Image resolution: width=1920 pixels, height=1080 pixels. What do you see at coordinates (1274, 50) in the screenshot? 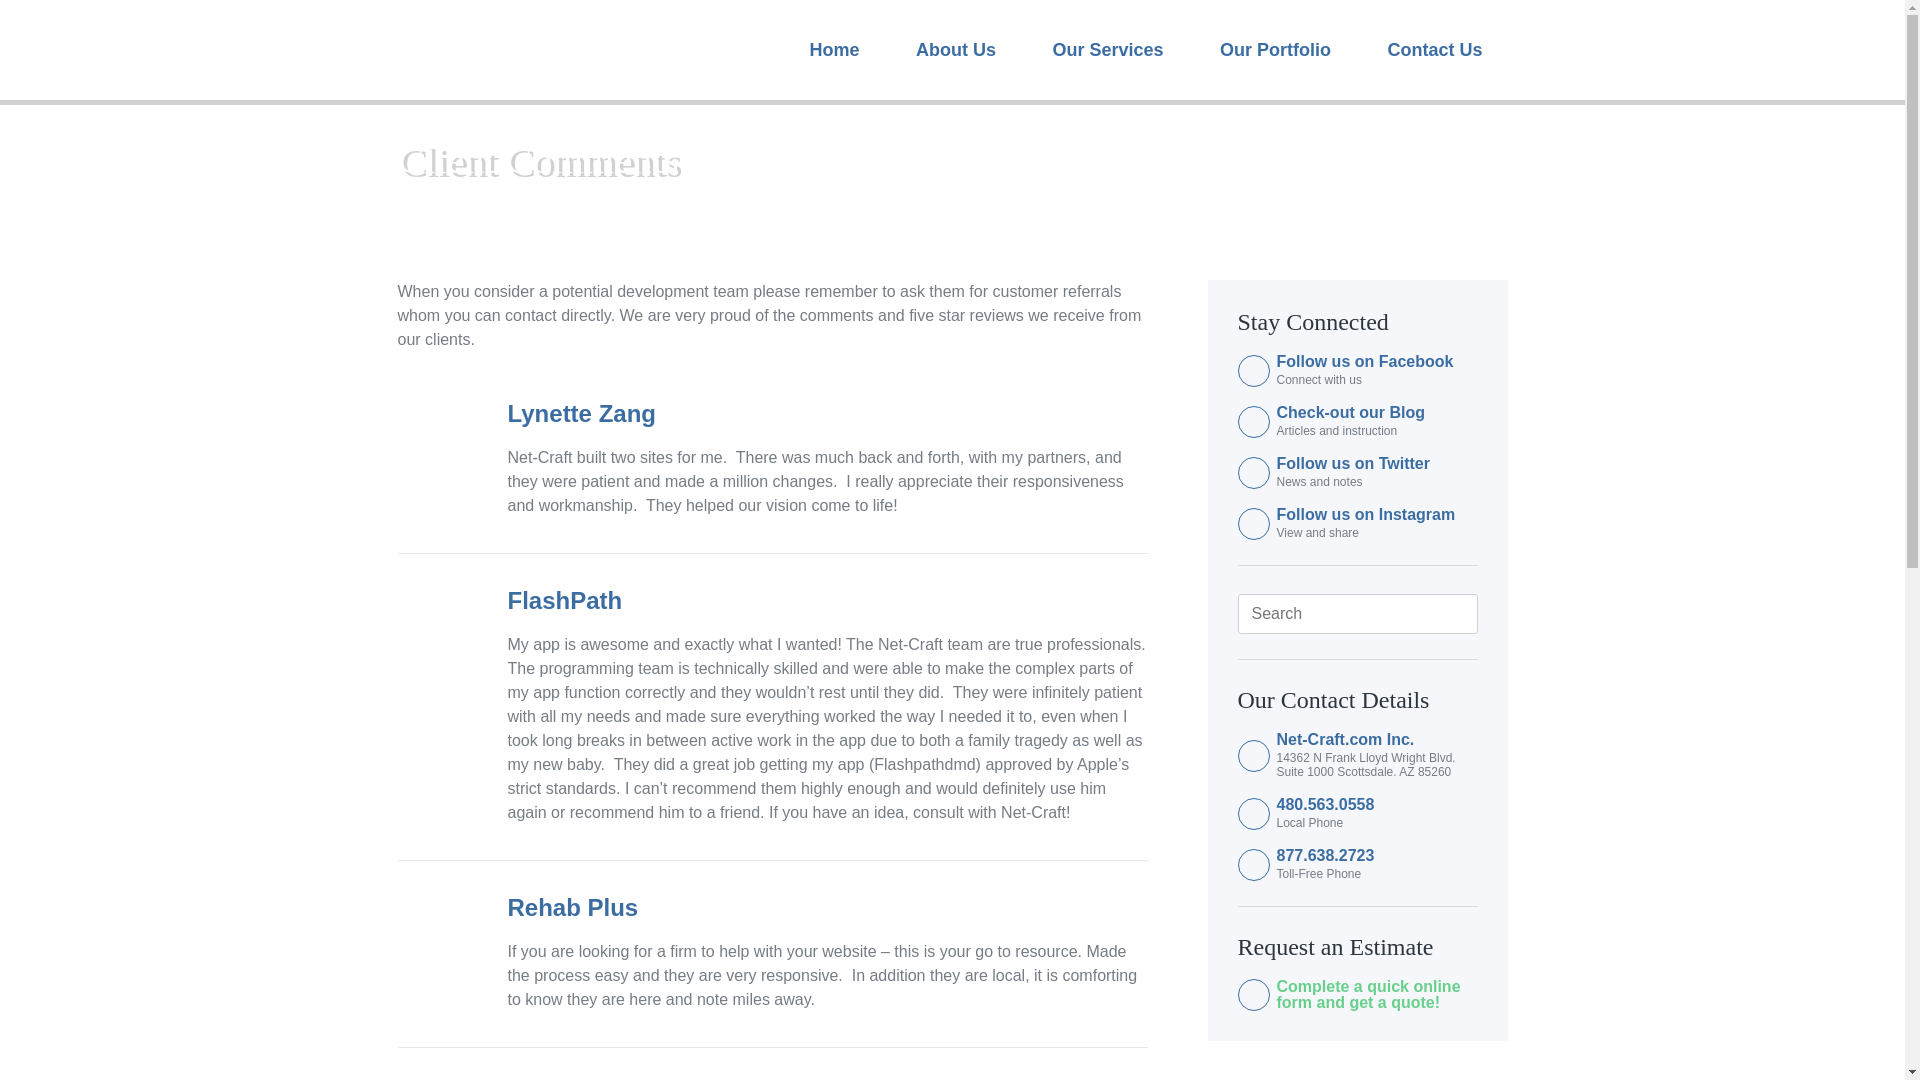
I see `Our Portfolio` at bounding box center [1274, 50].